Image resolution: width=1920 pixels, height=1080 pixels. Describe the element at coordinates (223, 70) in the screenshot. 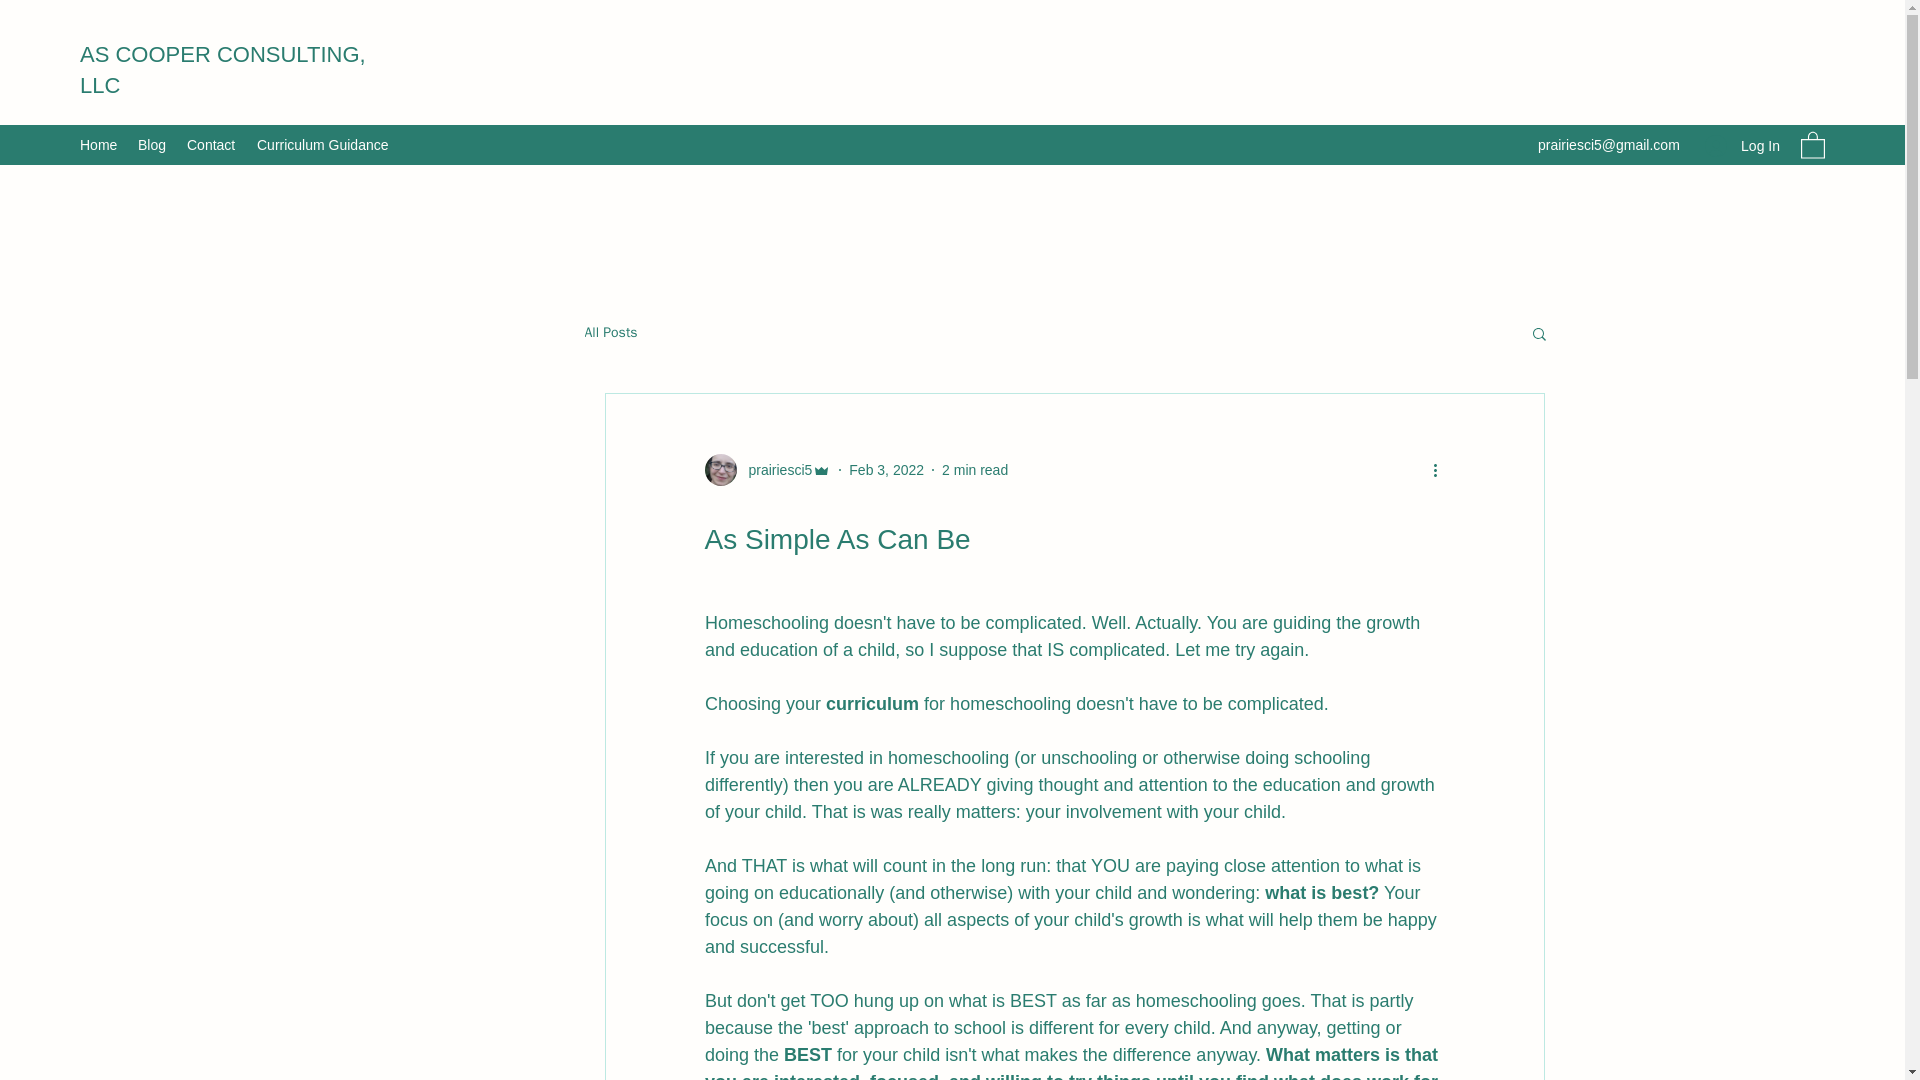

I see `AS COOPER CONSULTING, LLC` at that location.